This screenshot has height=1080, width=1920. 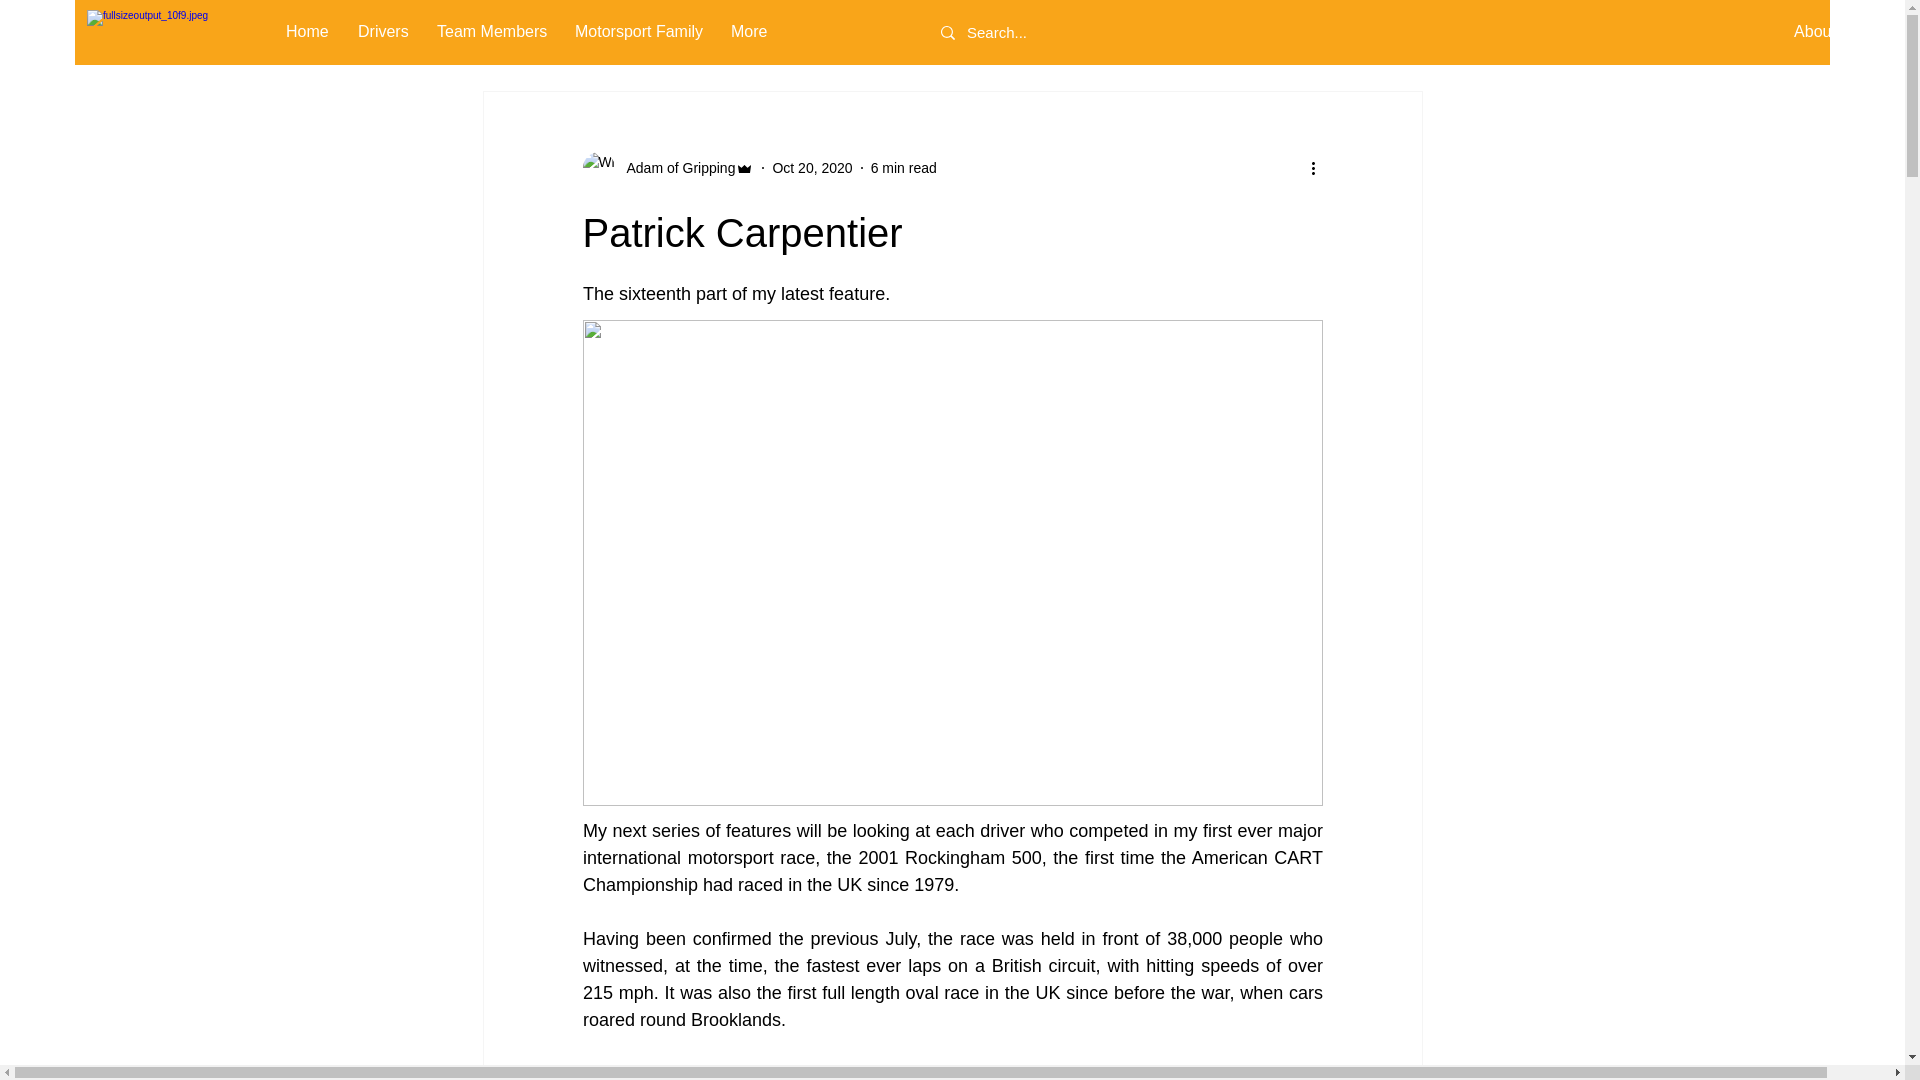 What do you see at coordinates (1814, 32) in the screenshot?
I see `About` at bounding box center [1814, 32].